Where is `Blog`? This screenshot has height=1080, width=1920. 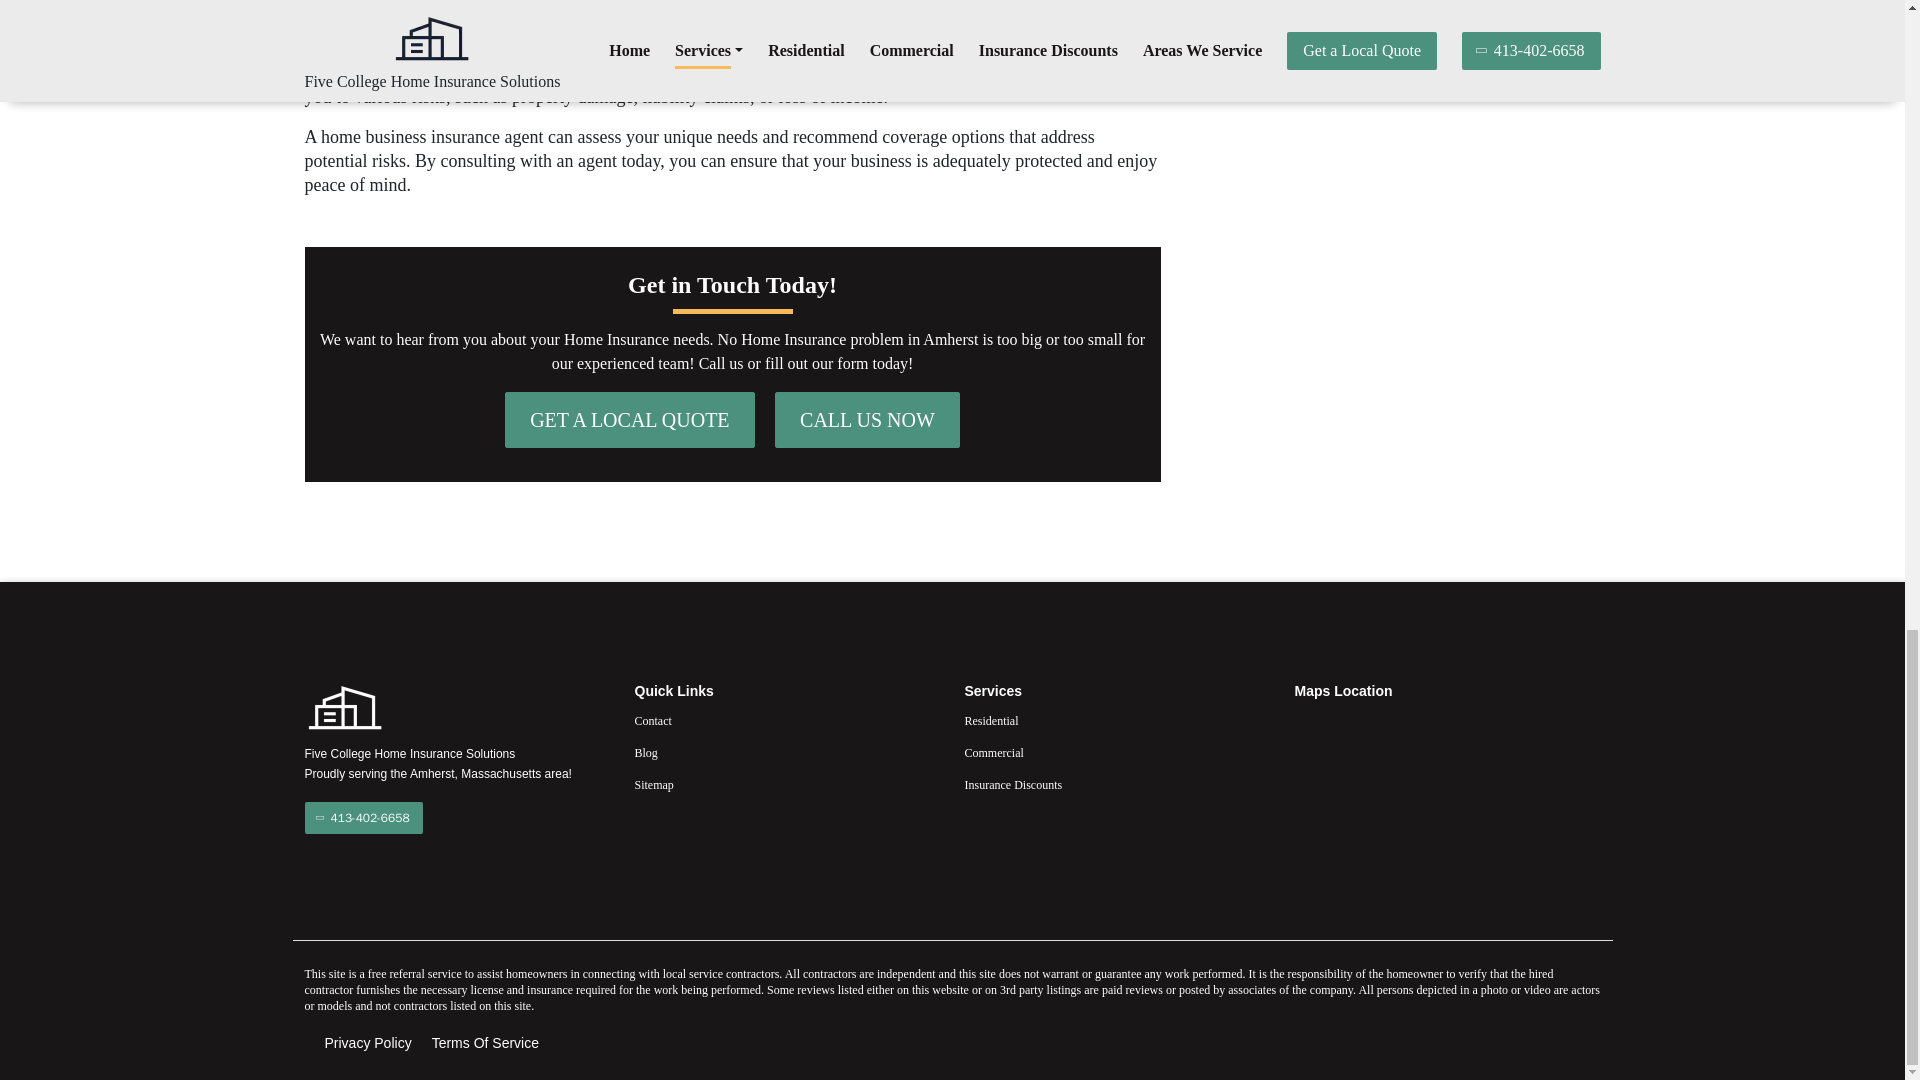
Blog is located at coordinates (786, 752).